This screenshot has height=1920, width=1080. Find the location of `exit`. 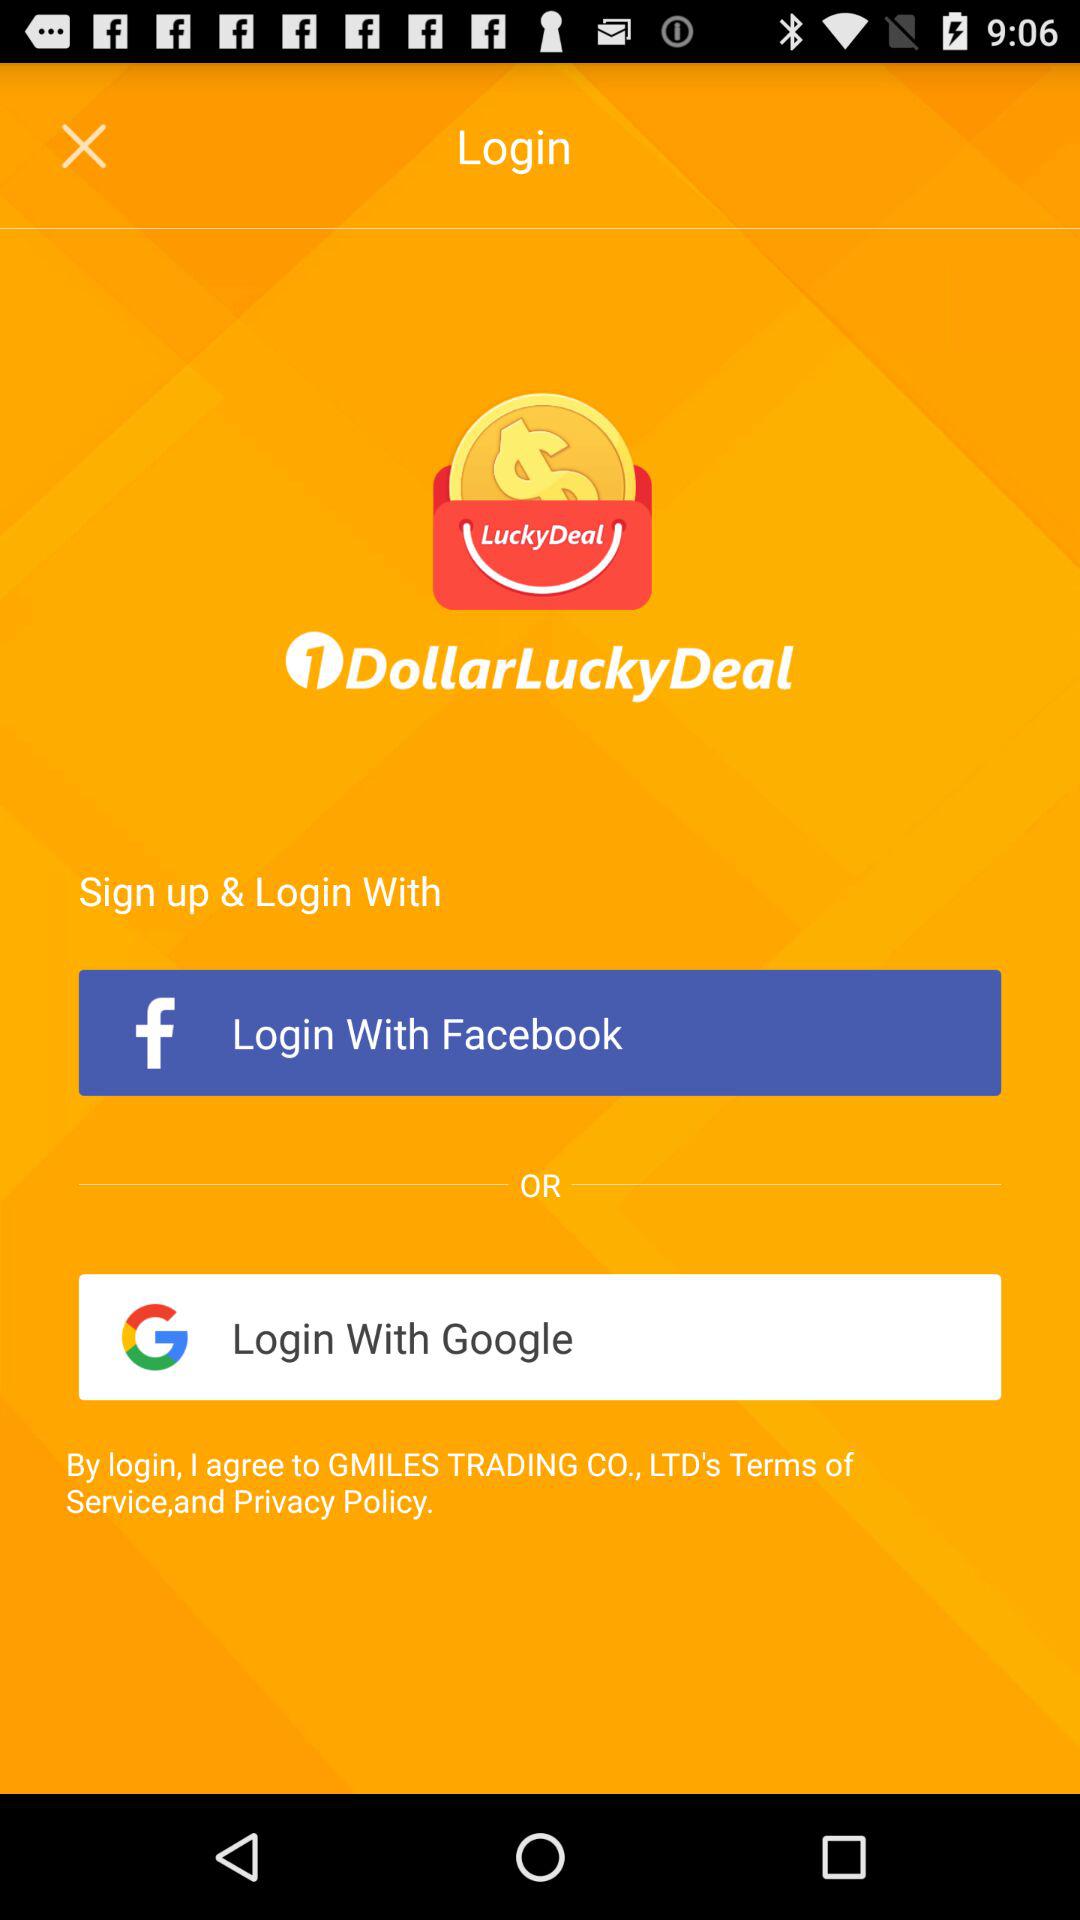

exit is located at coordinates (86, 146).